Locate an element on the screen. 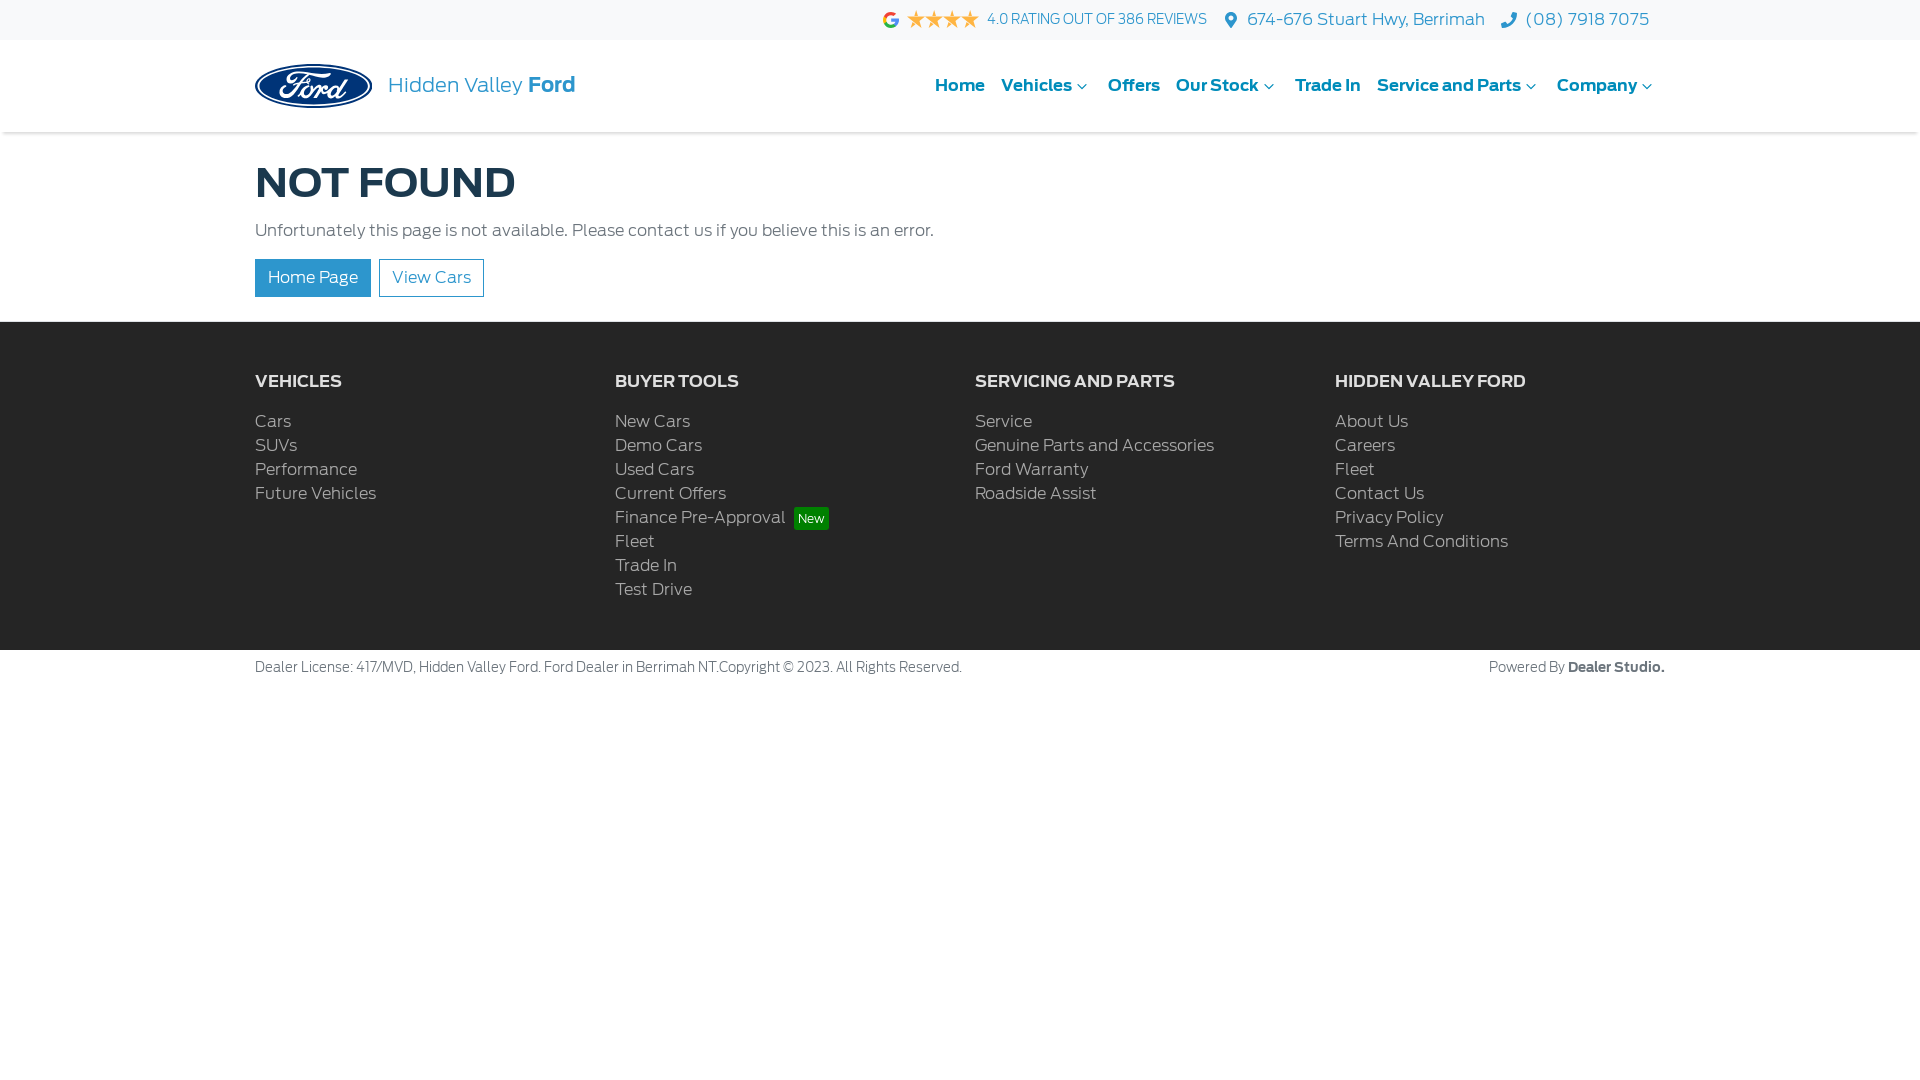 The image size is (1920, 1080). Home is located at coordinates (960, 86).